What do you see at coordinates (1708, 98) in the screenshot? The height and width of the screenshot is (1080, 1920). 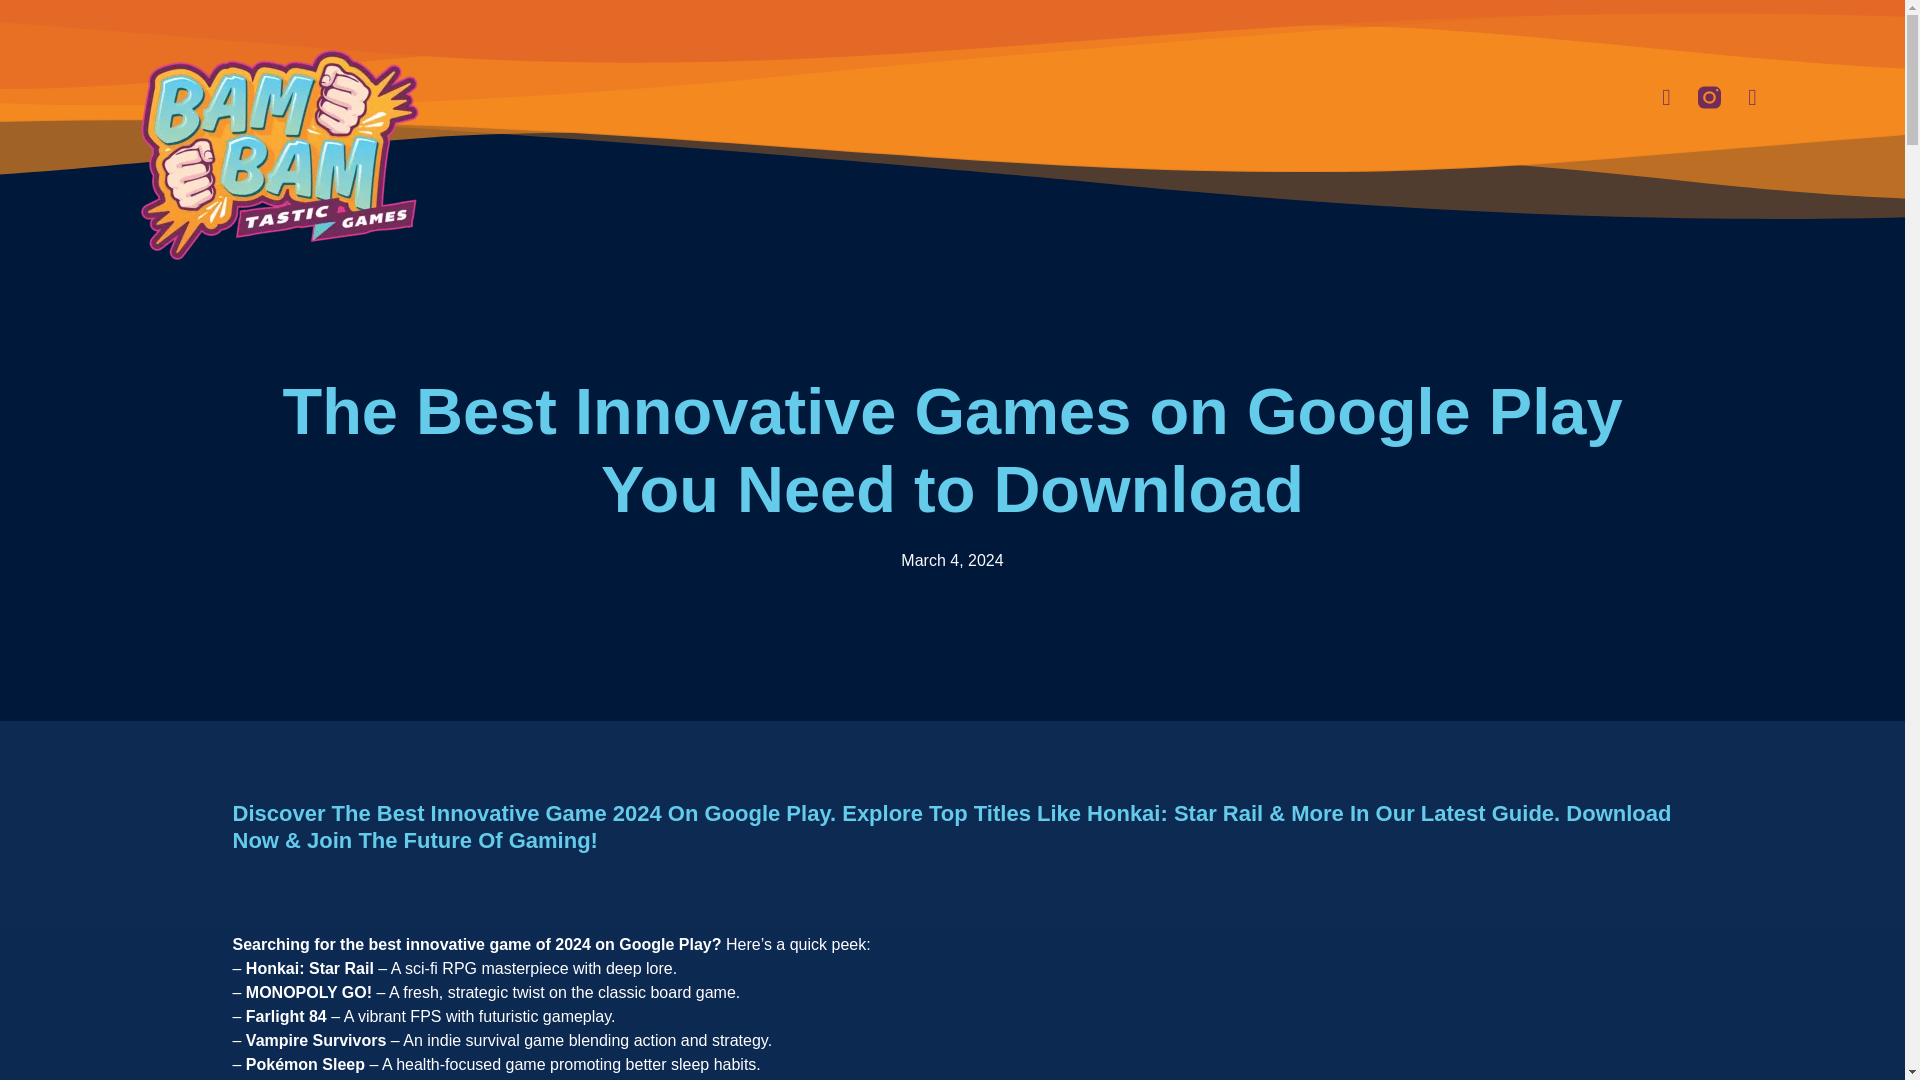 I see `Instagram` at bounding box center [1708, 98].